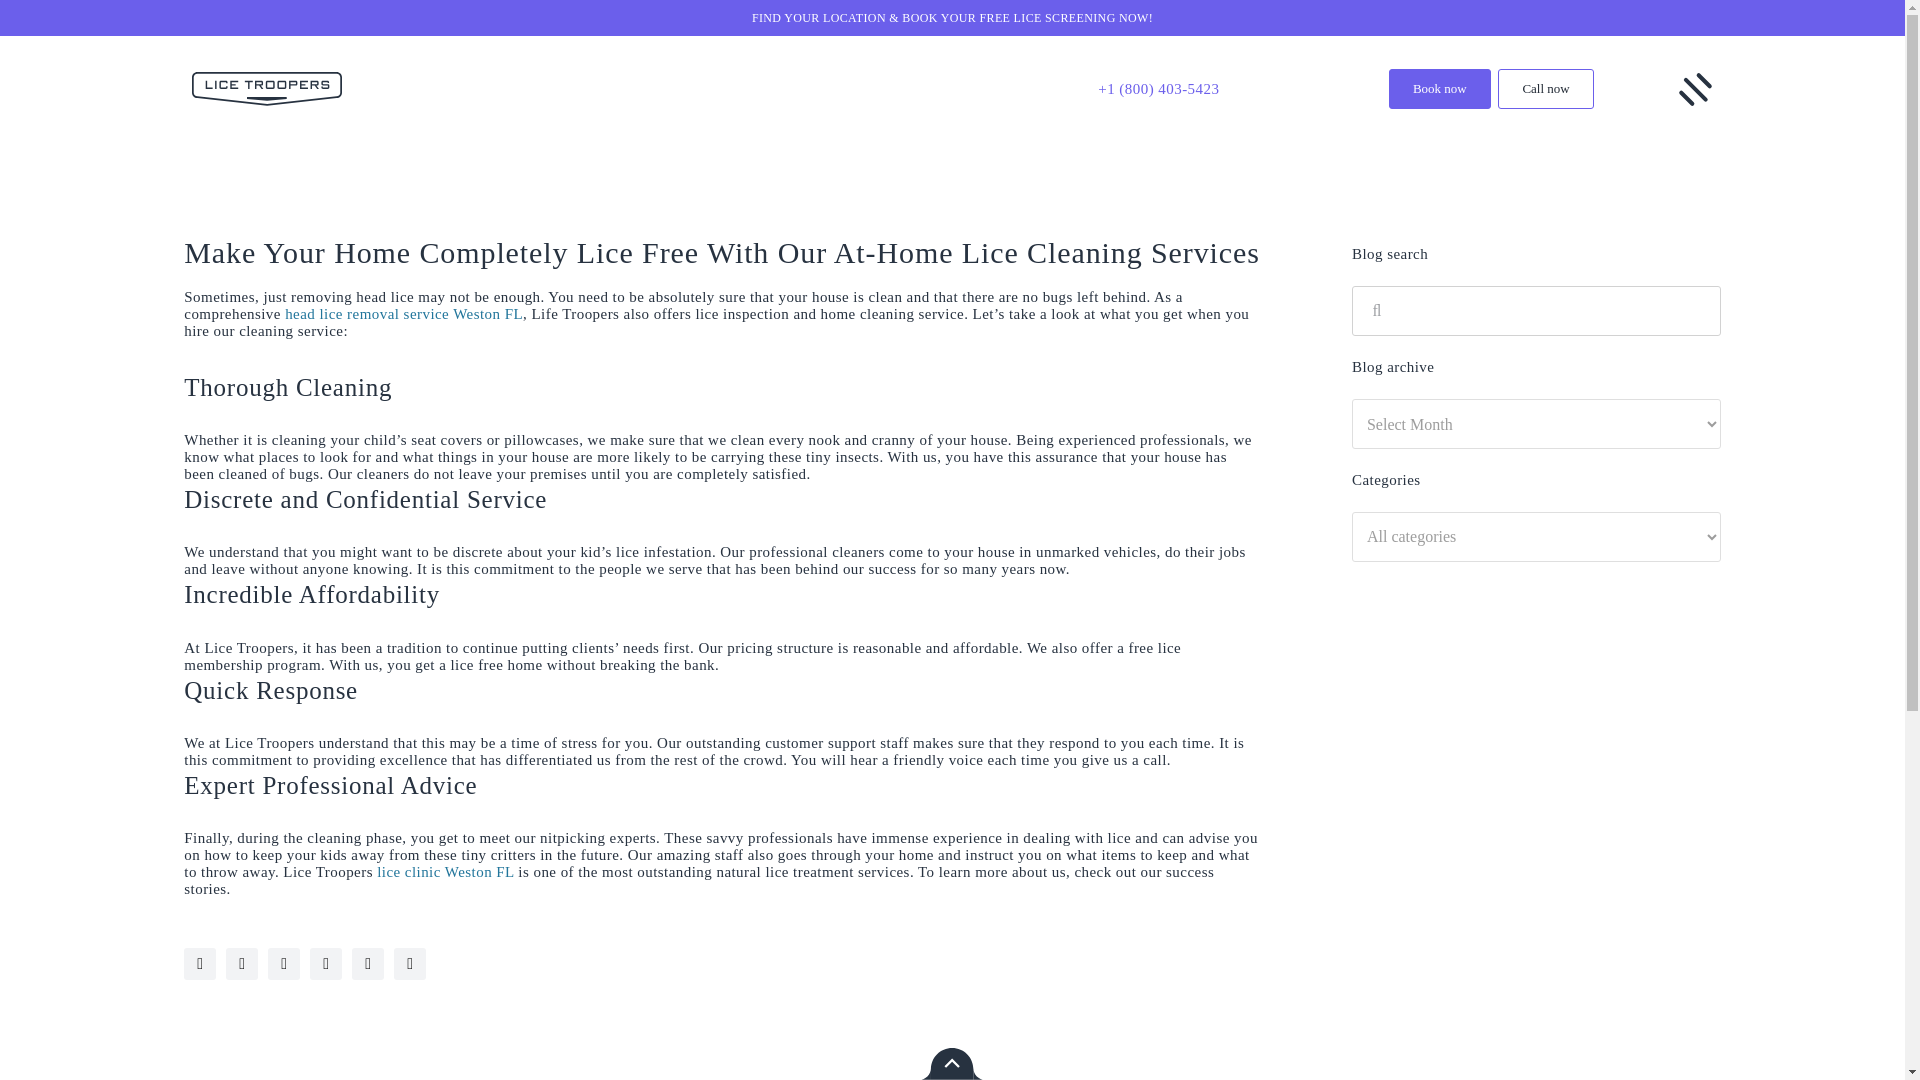 This screenshot has height=1080, width=1920. Describe the element at coordinates (410, 964) in the screenshot. I see `Pinterest` at that location.